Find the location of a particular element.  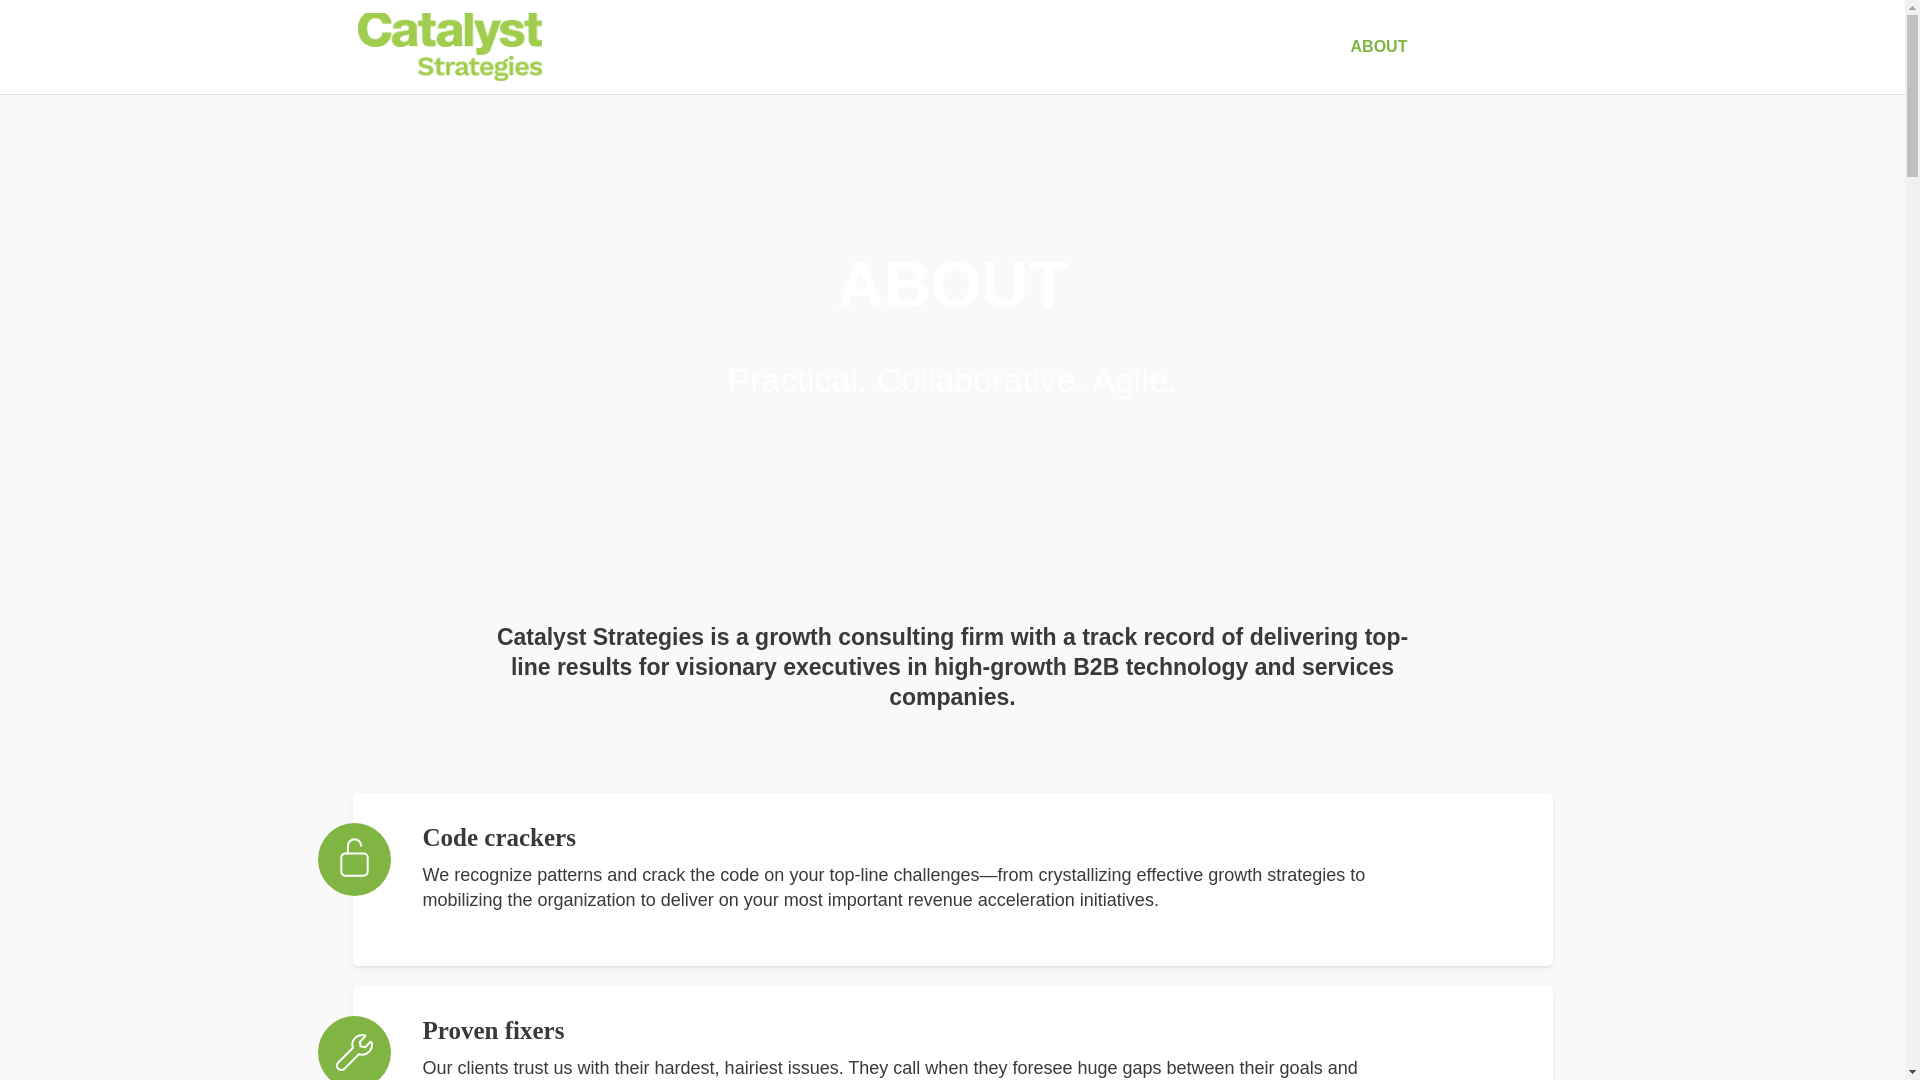

CONTACT is located at coordinates (1512, 66).